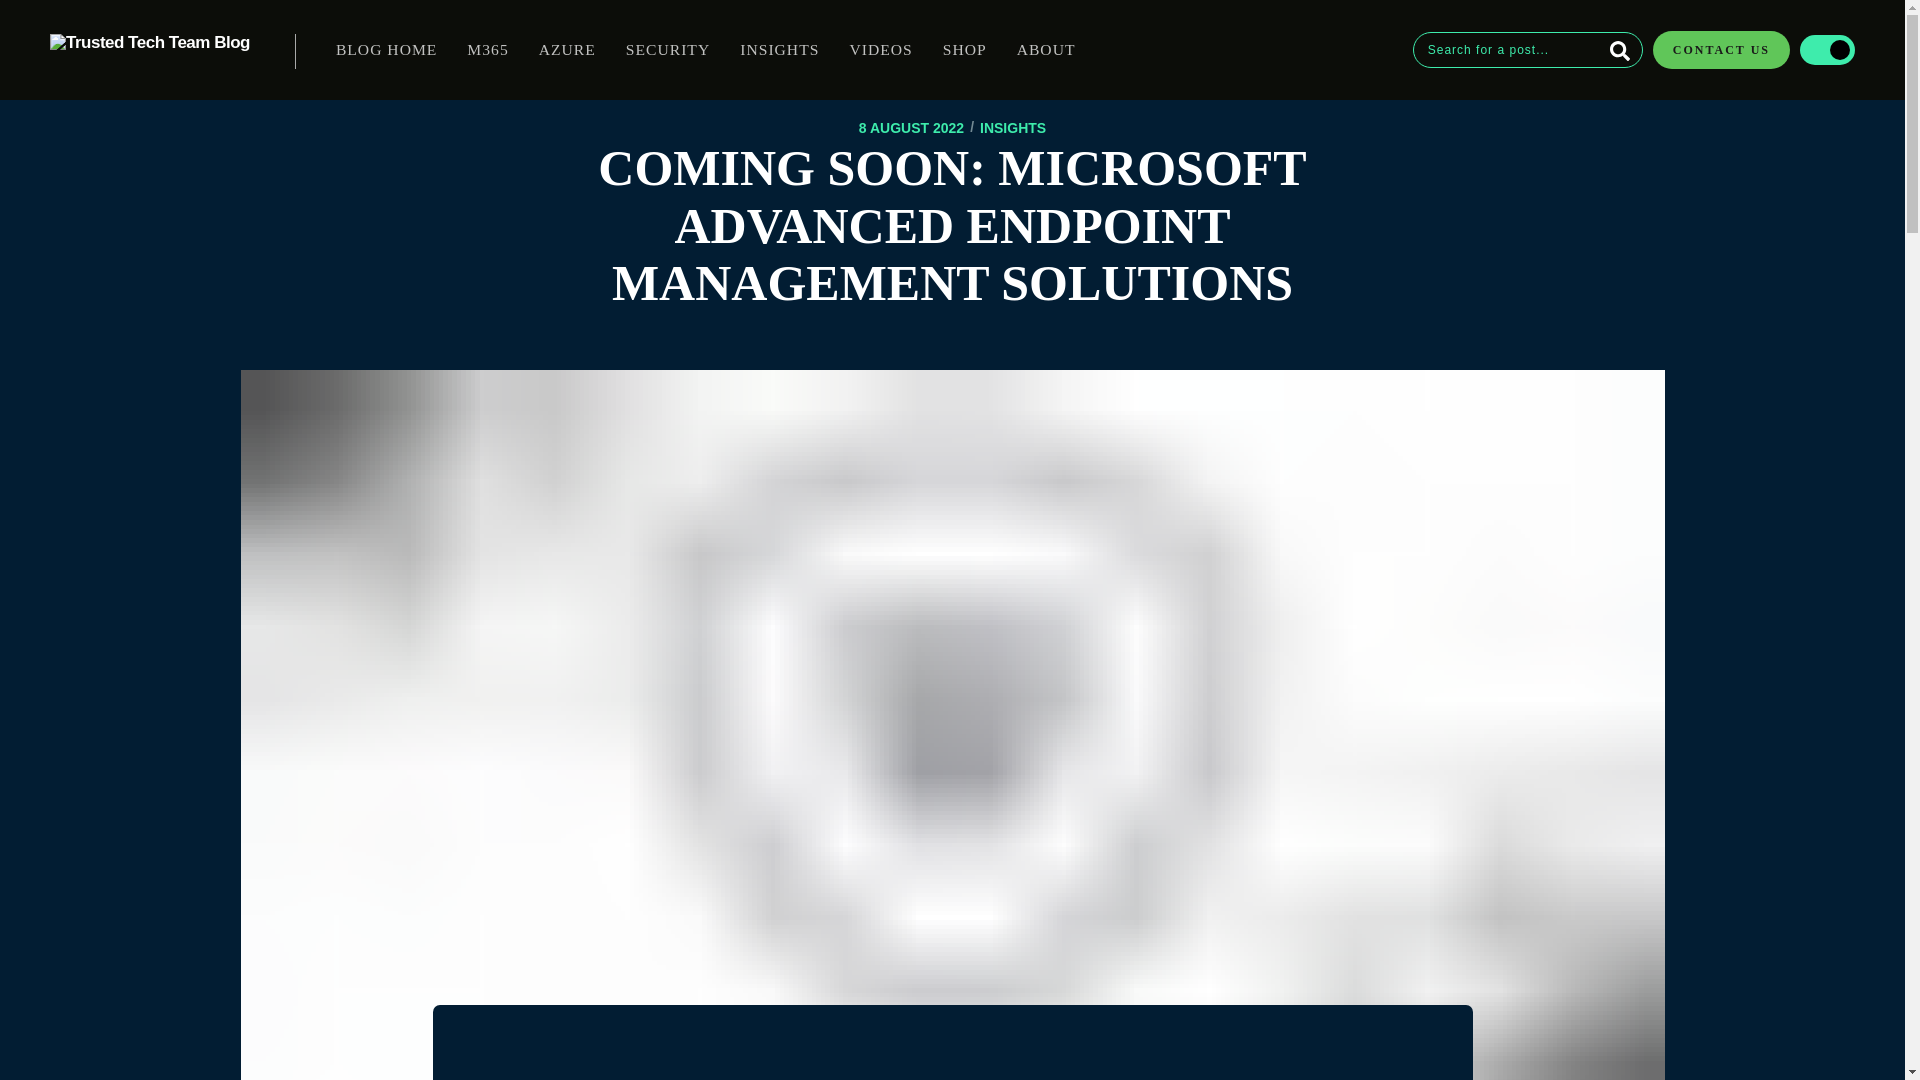 This screenshot has width=1920, height=1080. Describe the element at coordinates (668, 50) in the screenshot. I see `SECURITY` at that location.